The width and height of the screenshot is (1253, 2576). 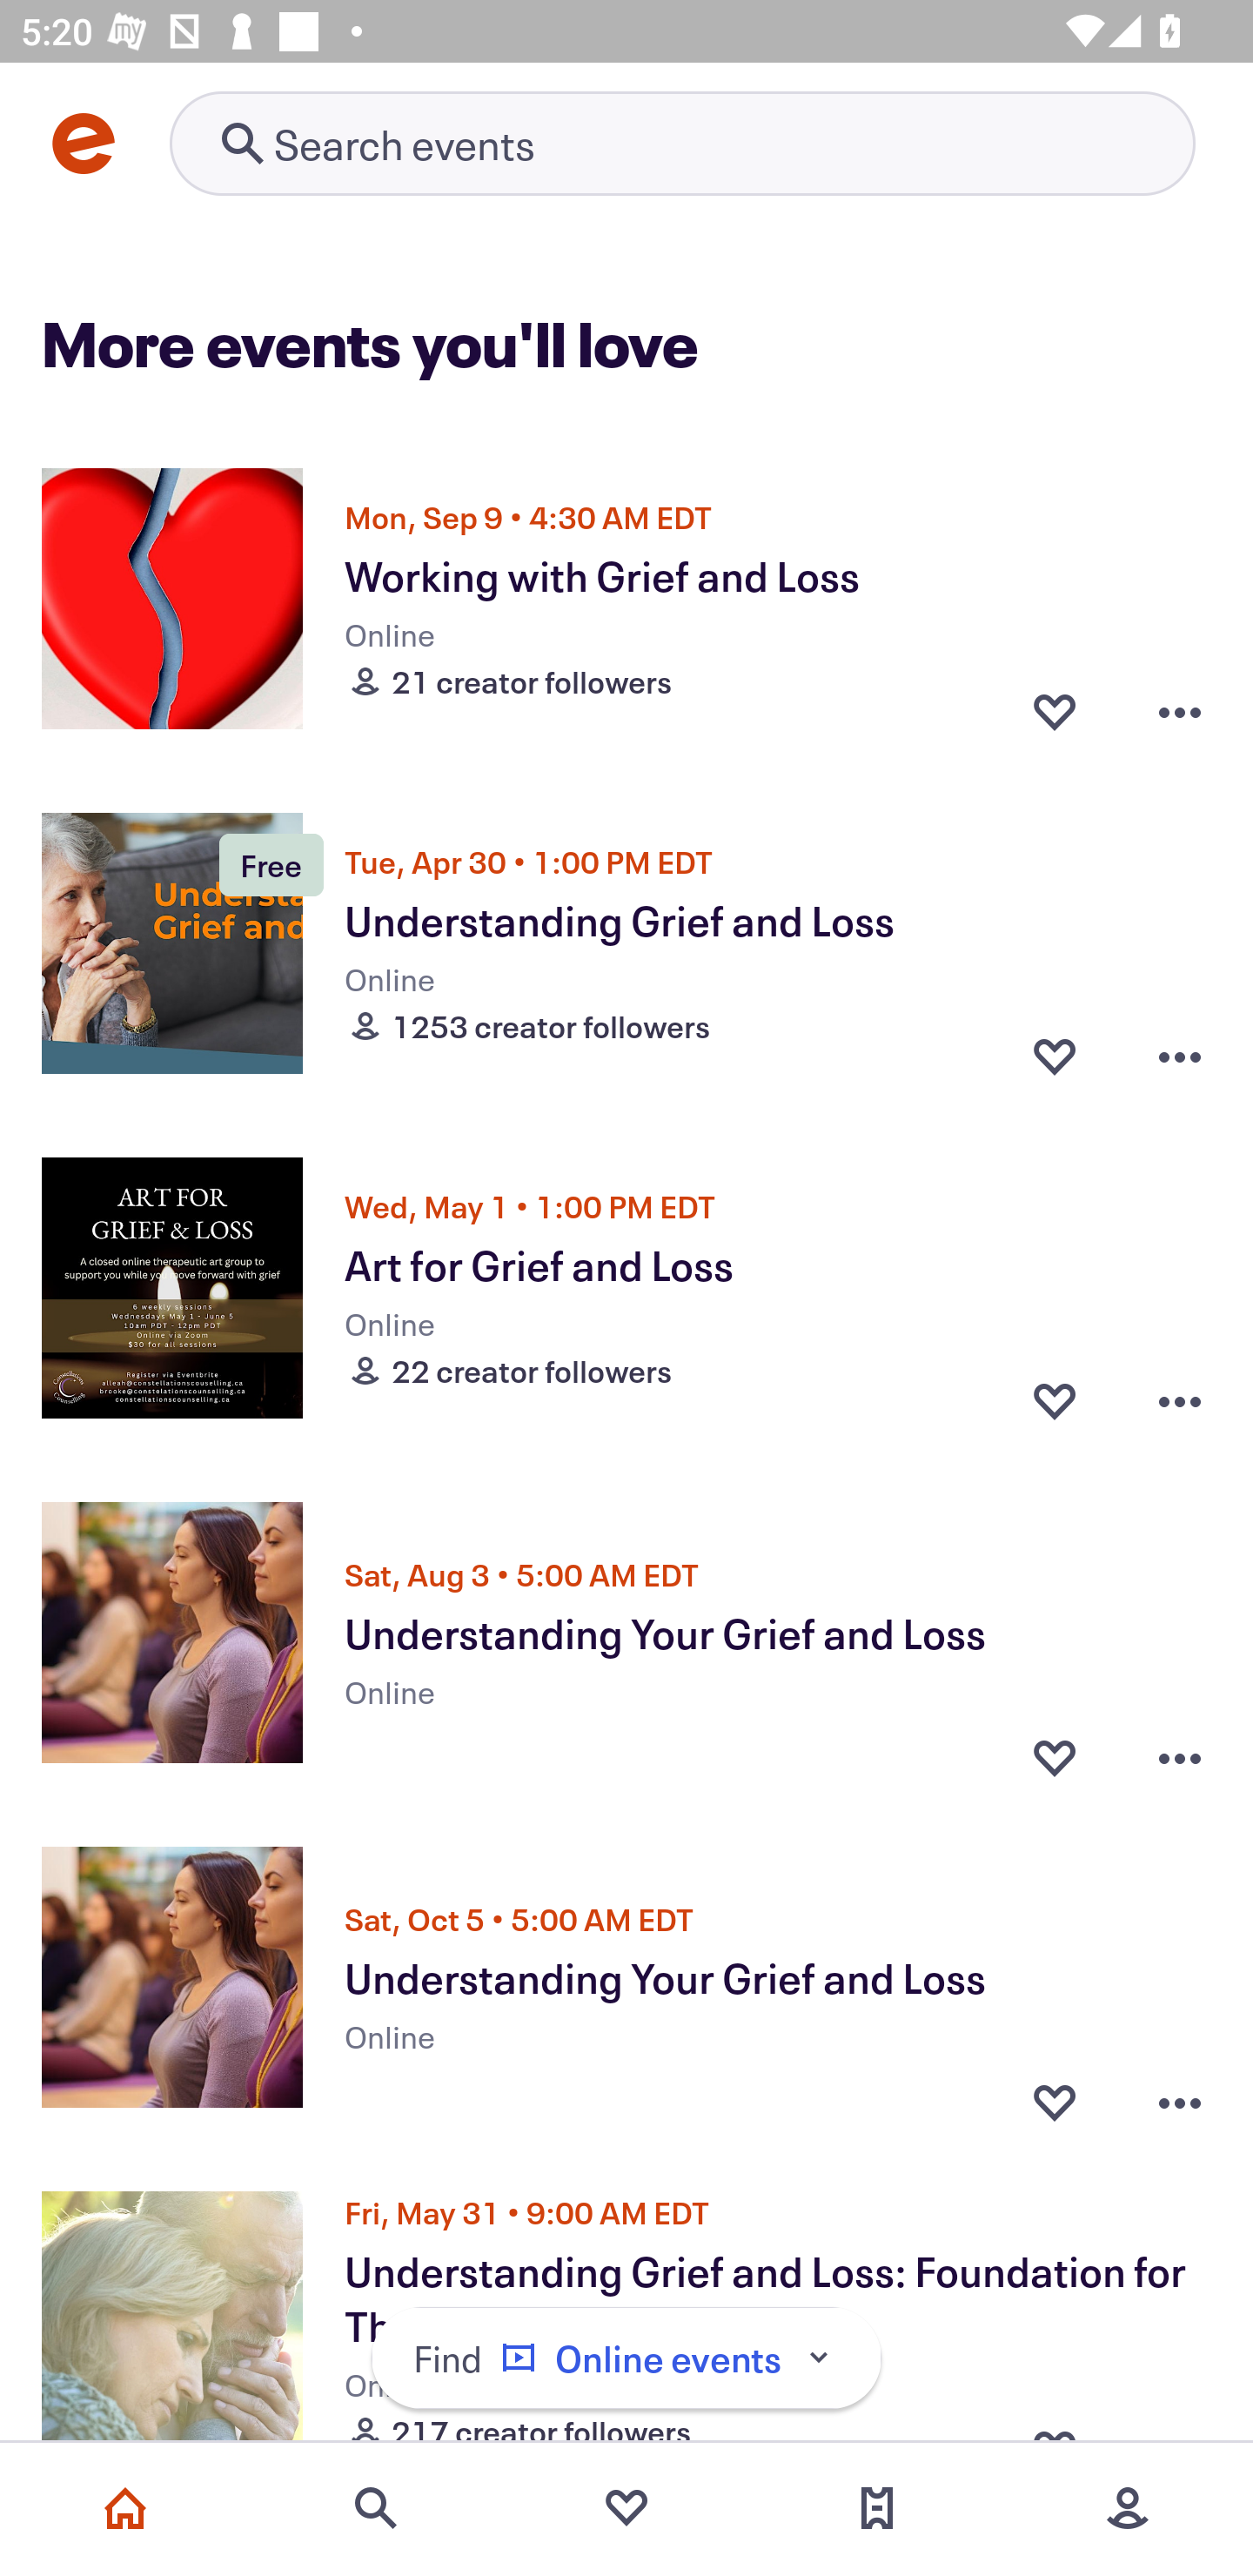 What do you see at coordinates (1180, 1749) in the screenshot?
I see `Overflow menu button` at bounding box center [1180, 1749].